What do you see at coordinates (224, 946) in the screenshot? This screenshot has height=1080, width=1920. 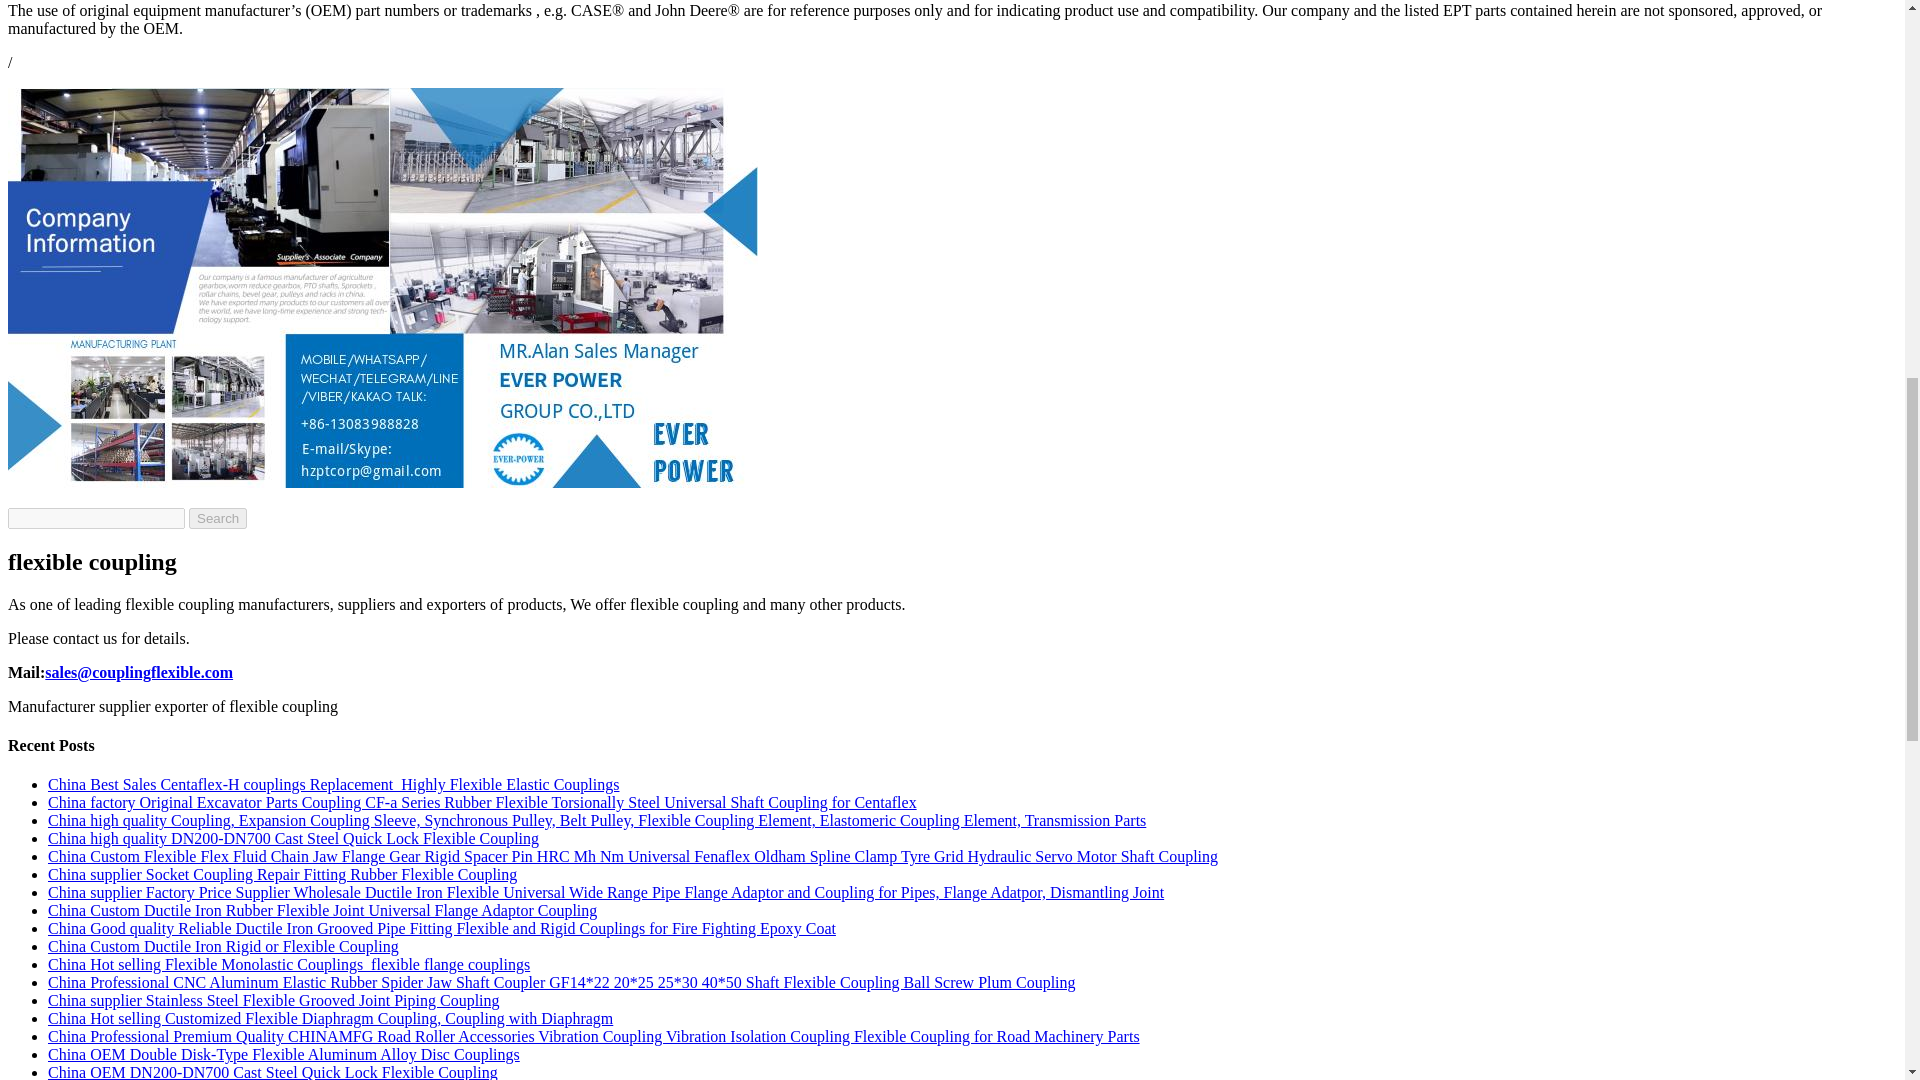 I see `China Custom Ductile Iron Rigid or Flexible Coupling` at bounding box center [224, 946].